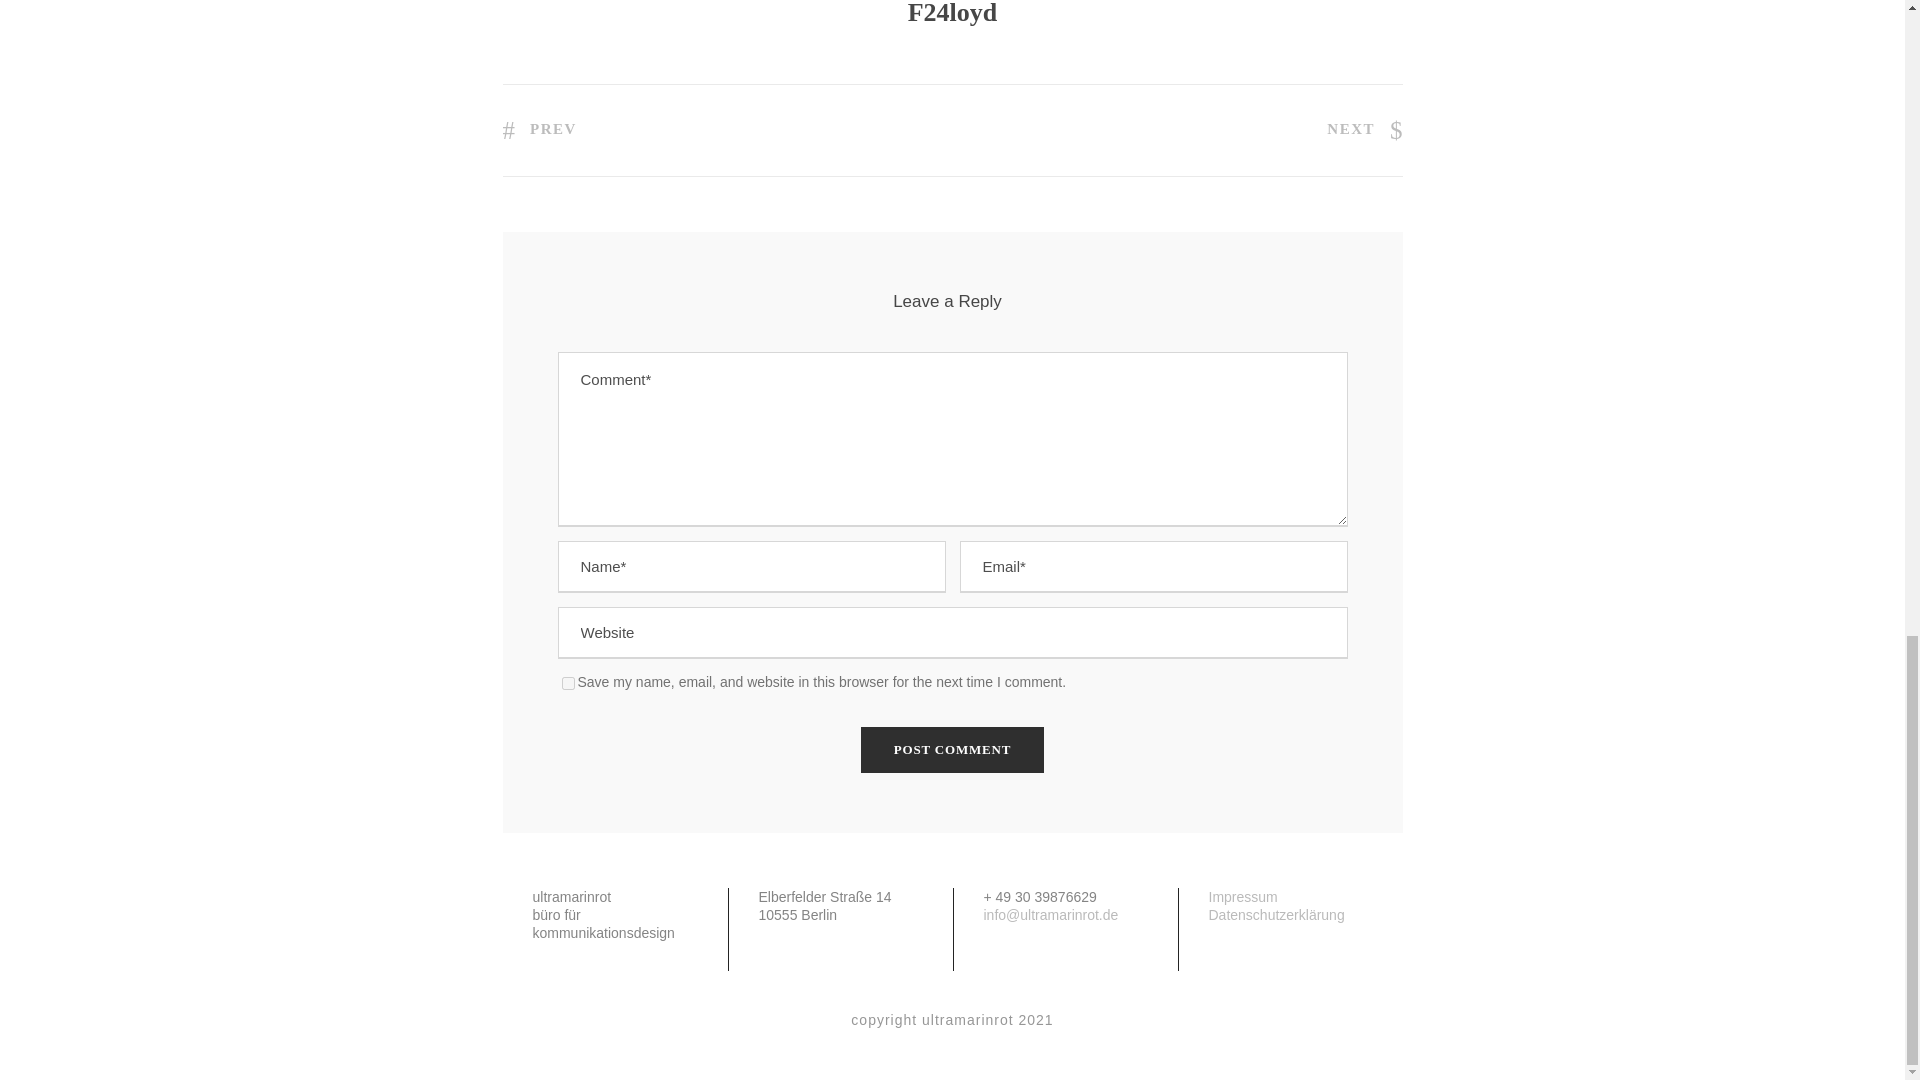  I want to click on NEXT, so click(1364, 128).